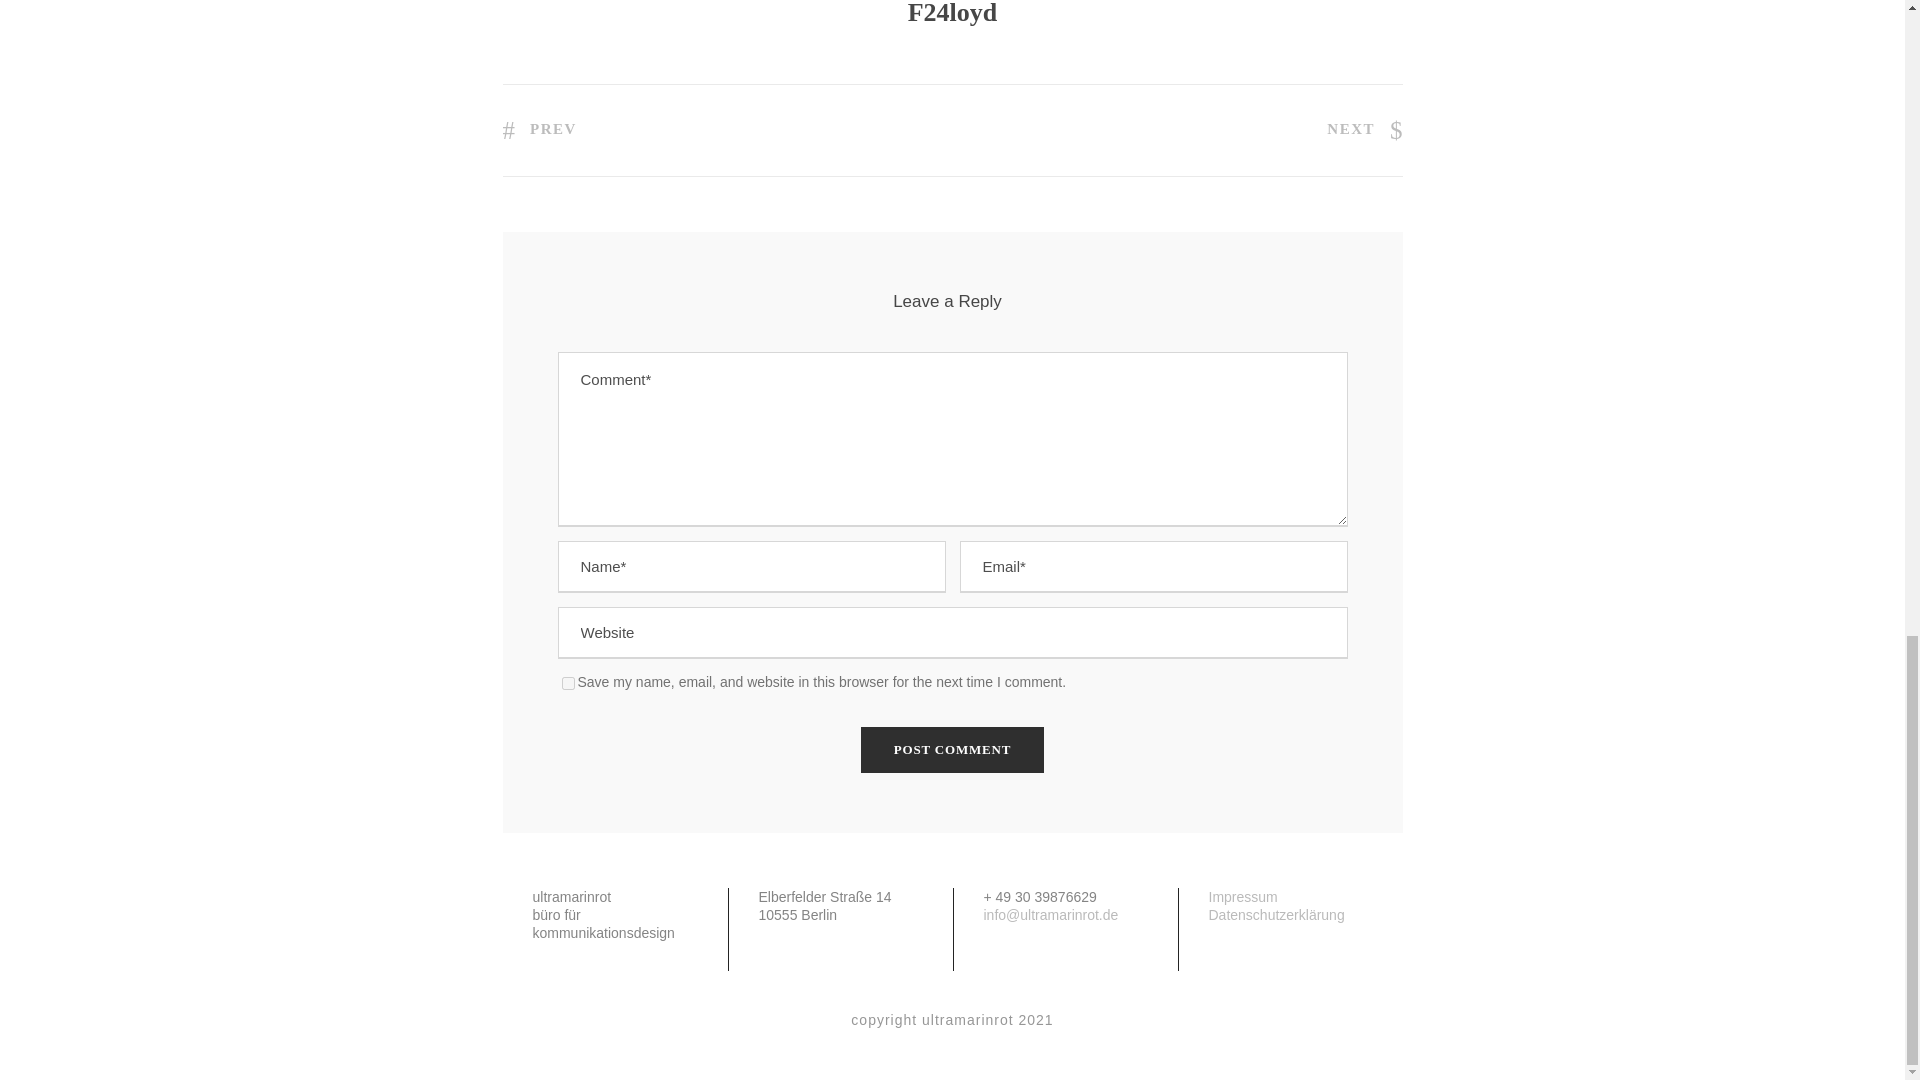  I want to click on NEXT, so click(1364, 128).